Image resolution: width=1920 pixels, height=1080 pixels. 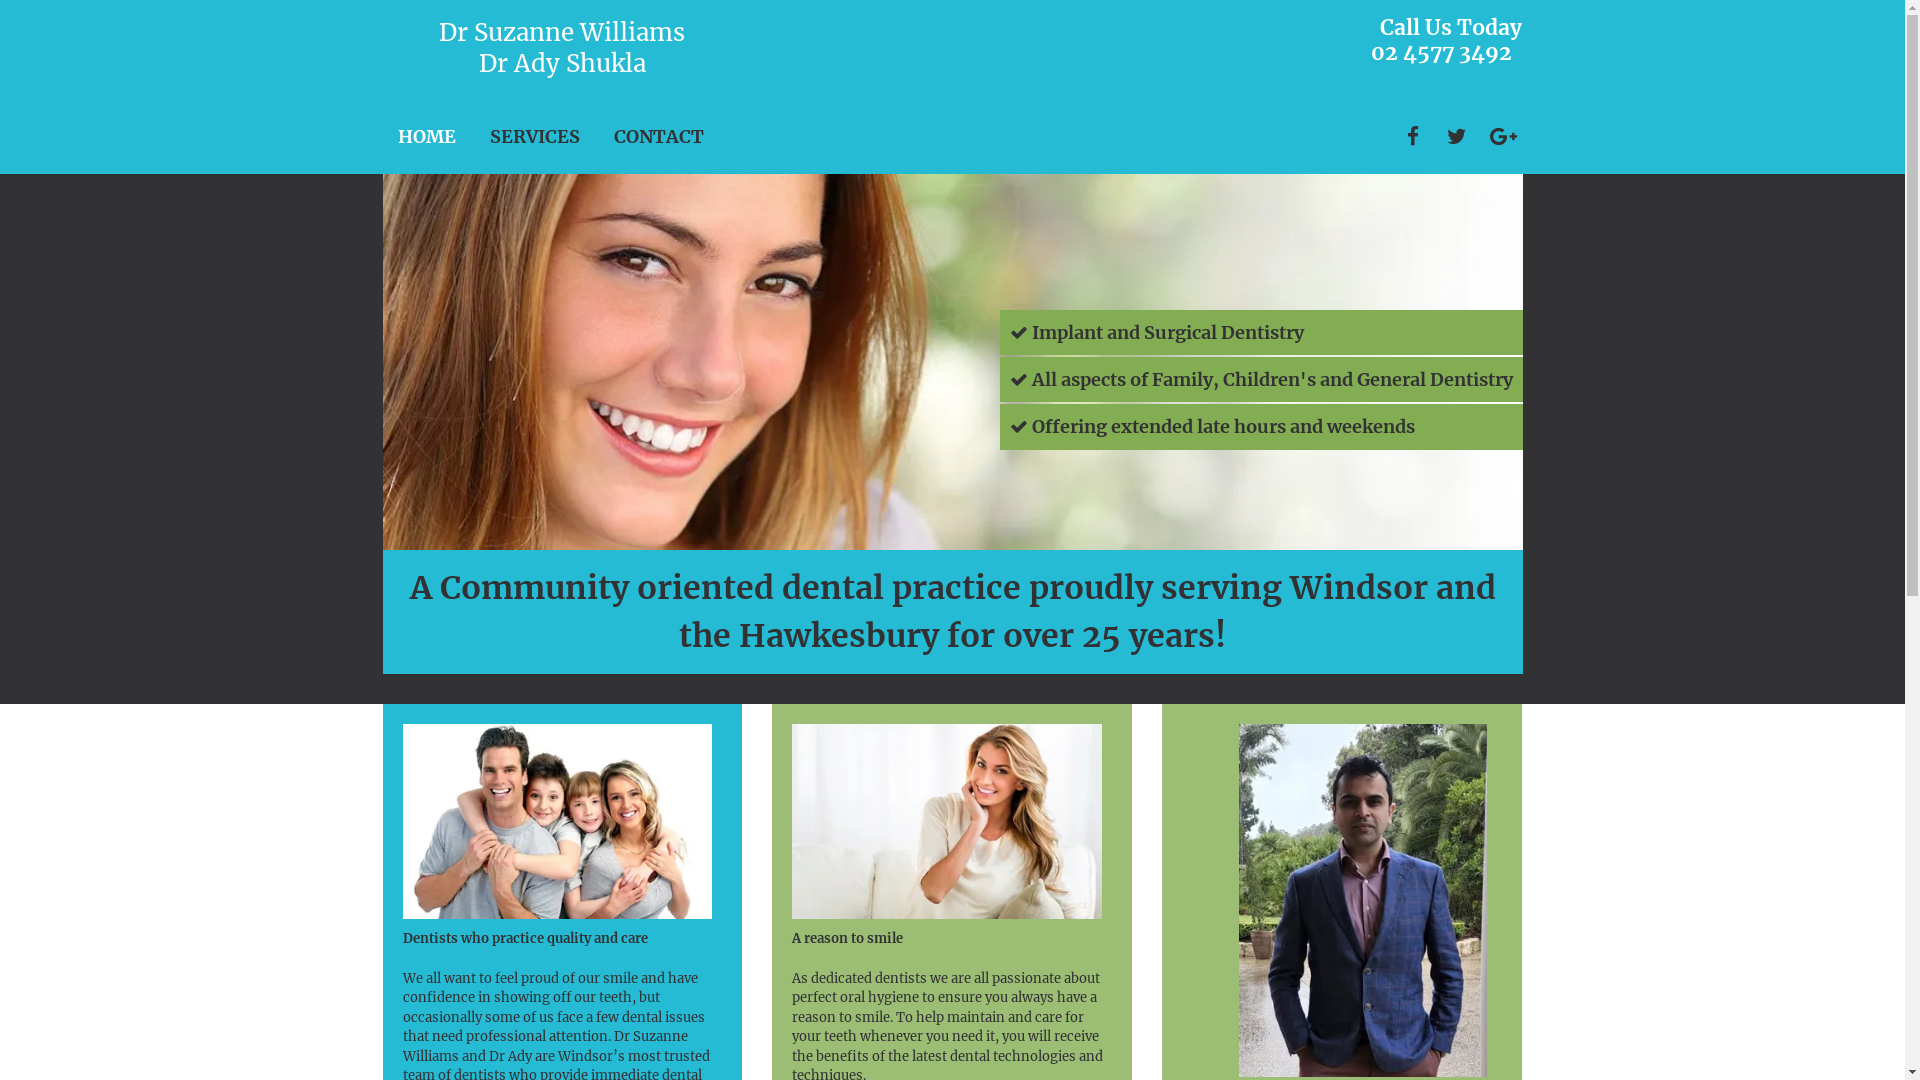 What do you see at coordinates (534, 137) in the screenshot?
I see `SERVICES` at bounding box center [534, 137].